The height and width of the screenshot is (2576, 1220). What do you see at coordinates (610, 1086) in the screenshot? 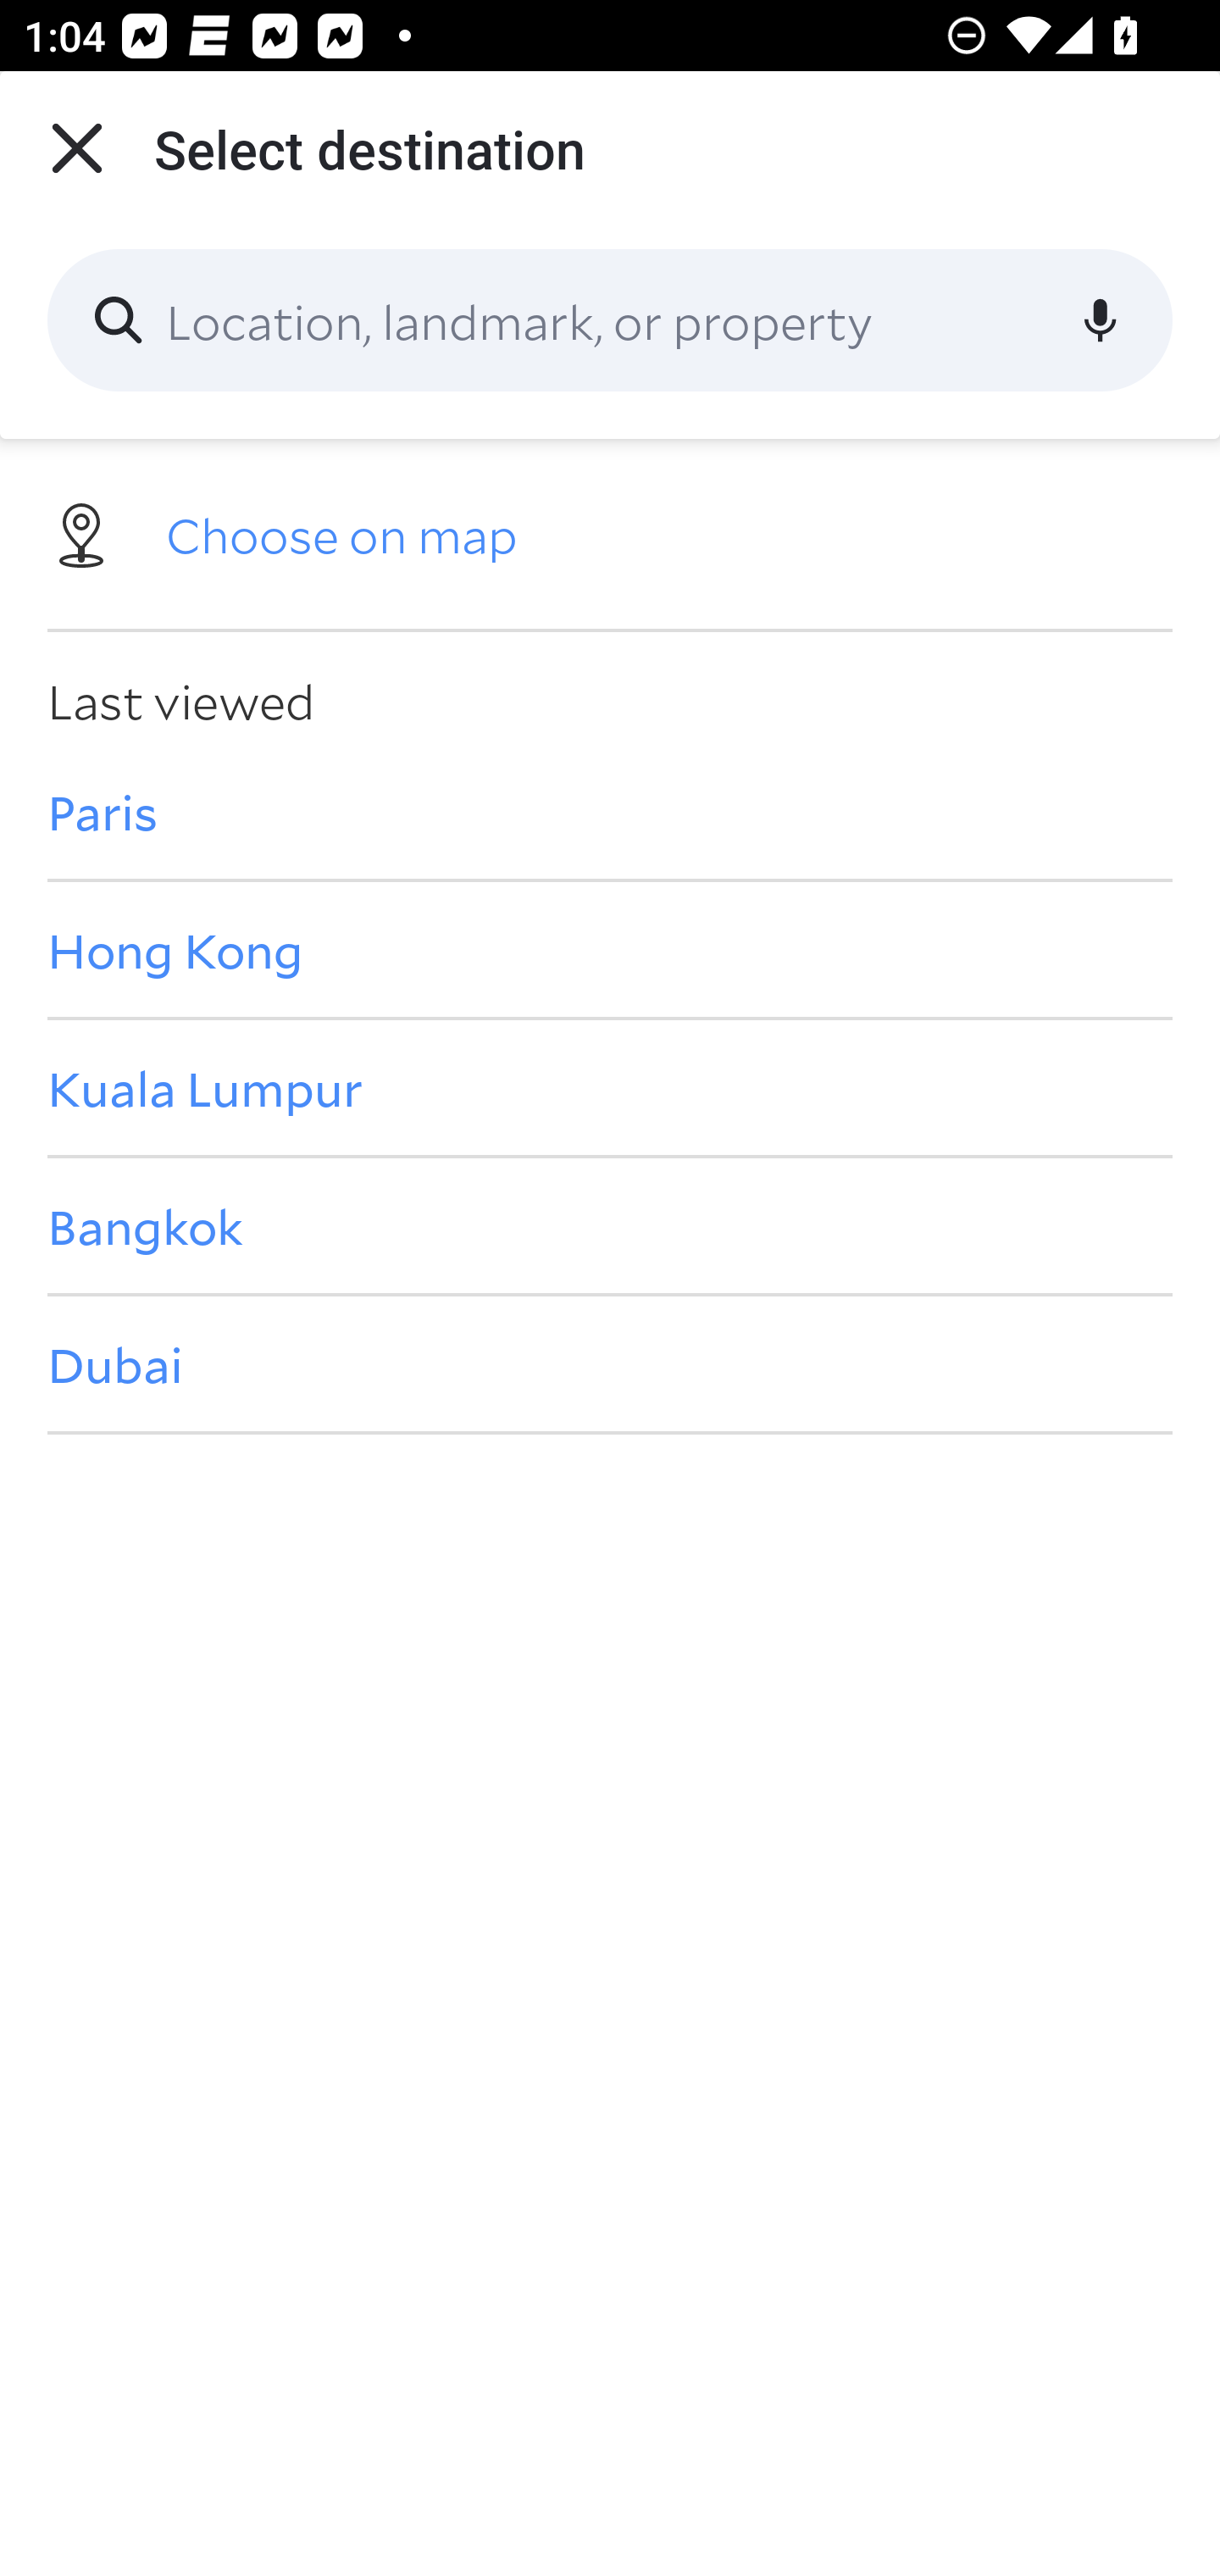
I see `Kuala Lumpur` at bounding box center [610, 1086].